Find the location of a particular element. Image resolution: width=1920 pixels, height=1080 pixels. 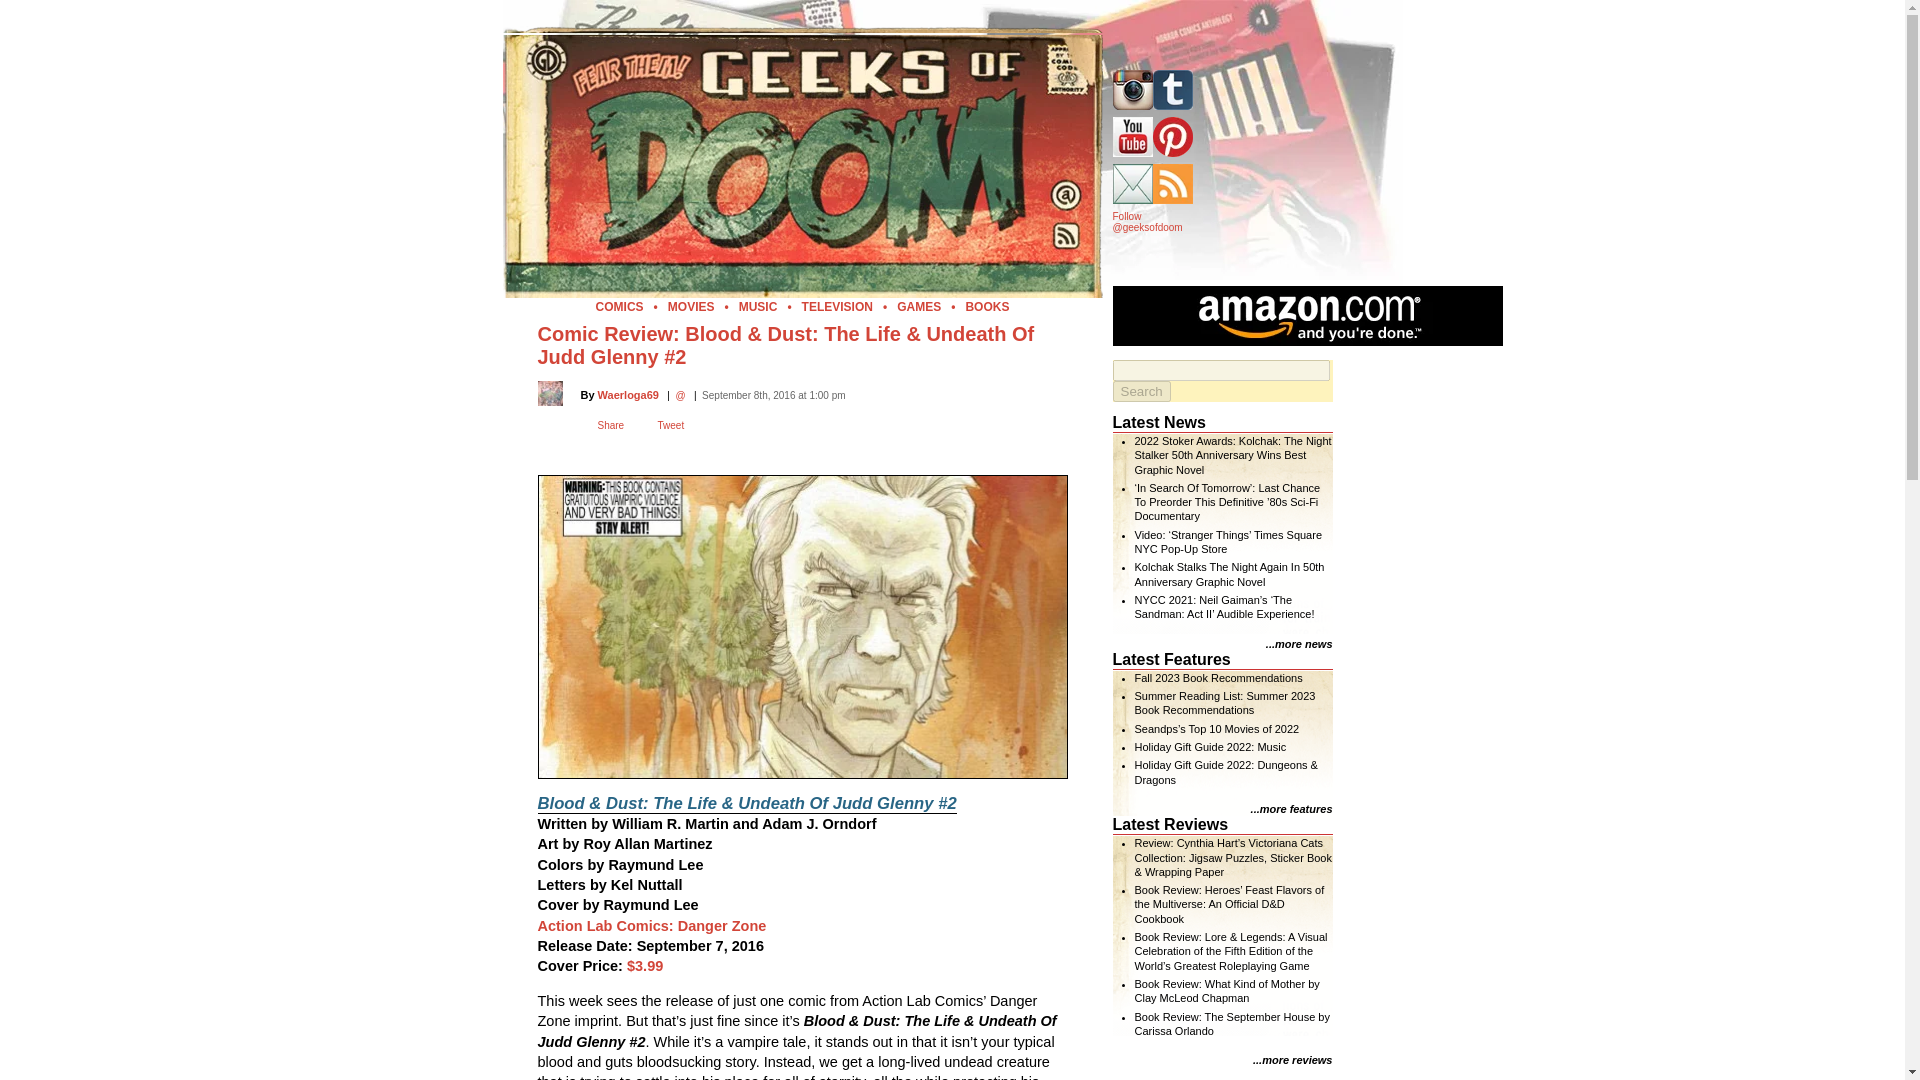

Share is located at coordinates (611, 425).